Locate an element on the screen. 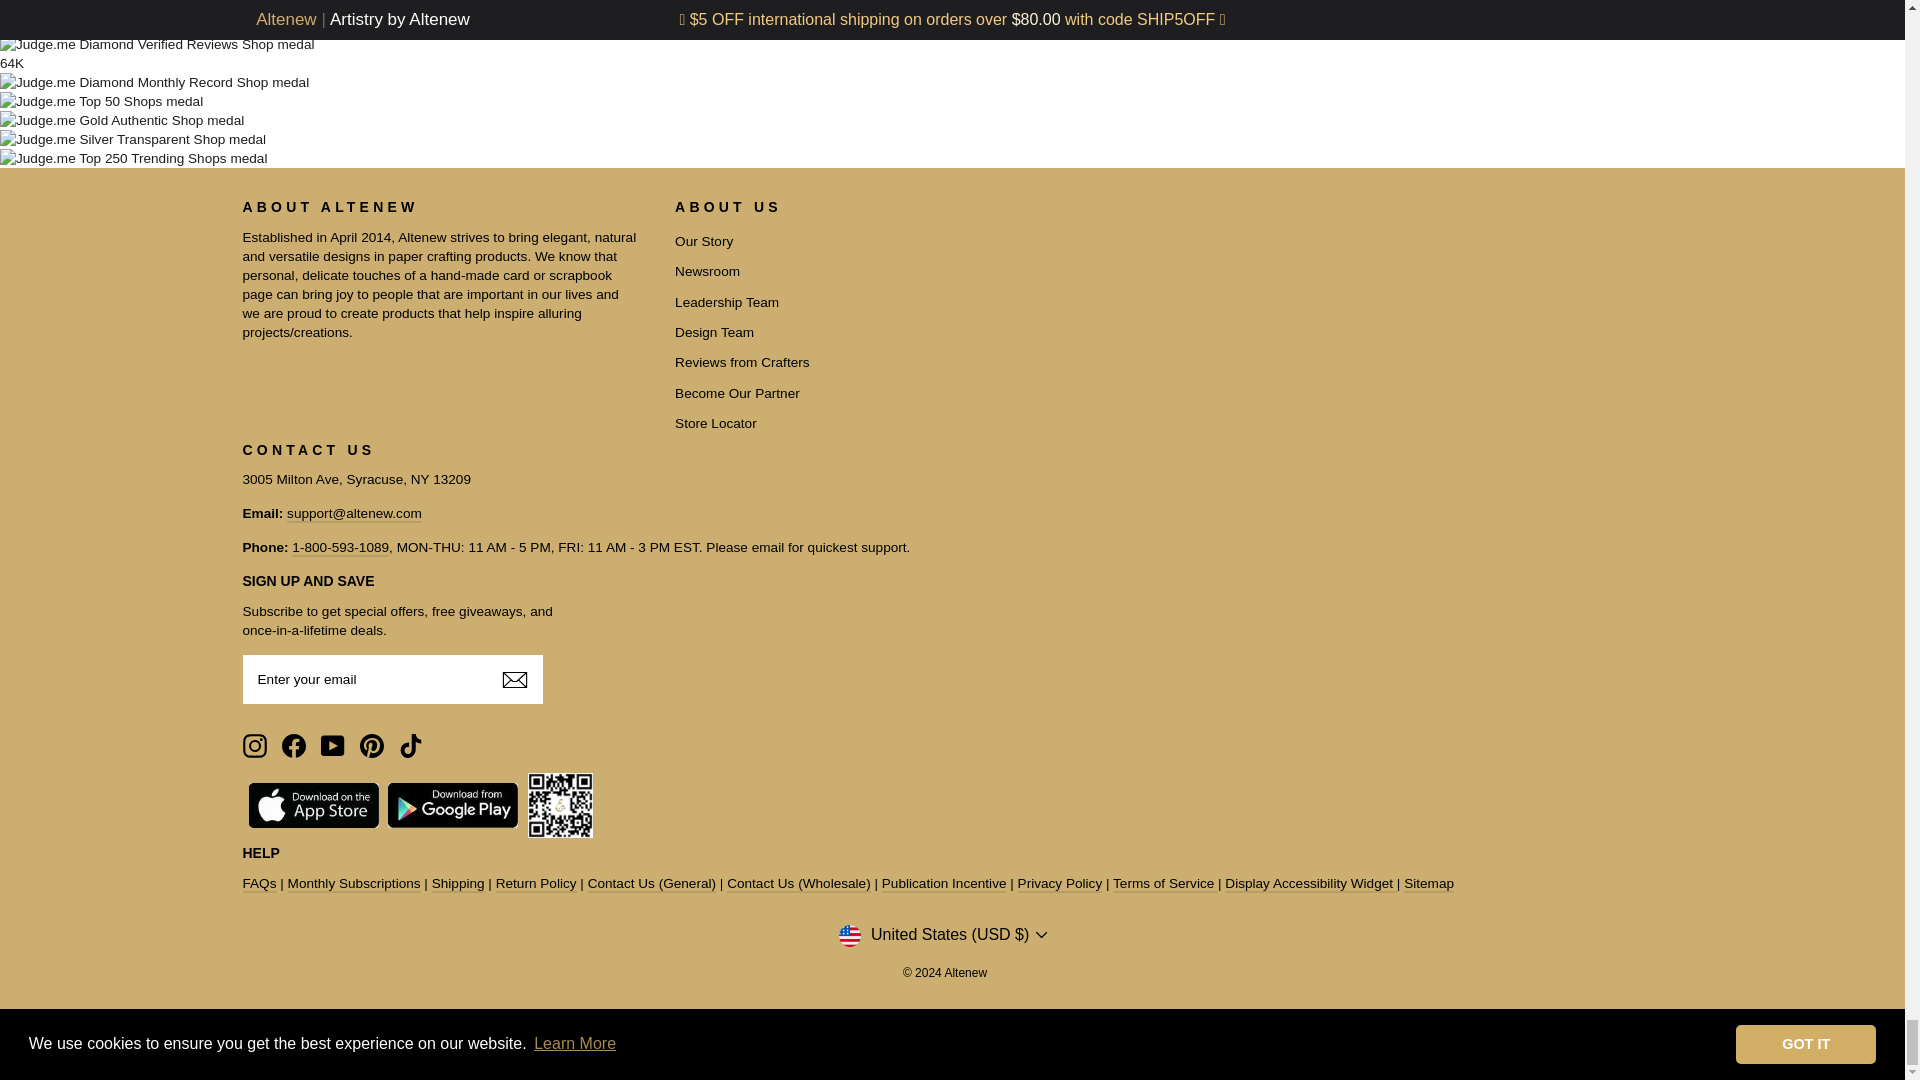  American Express is located at coordinates (264, 1032).